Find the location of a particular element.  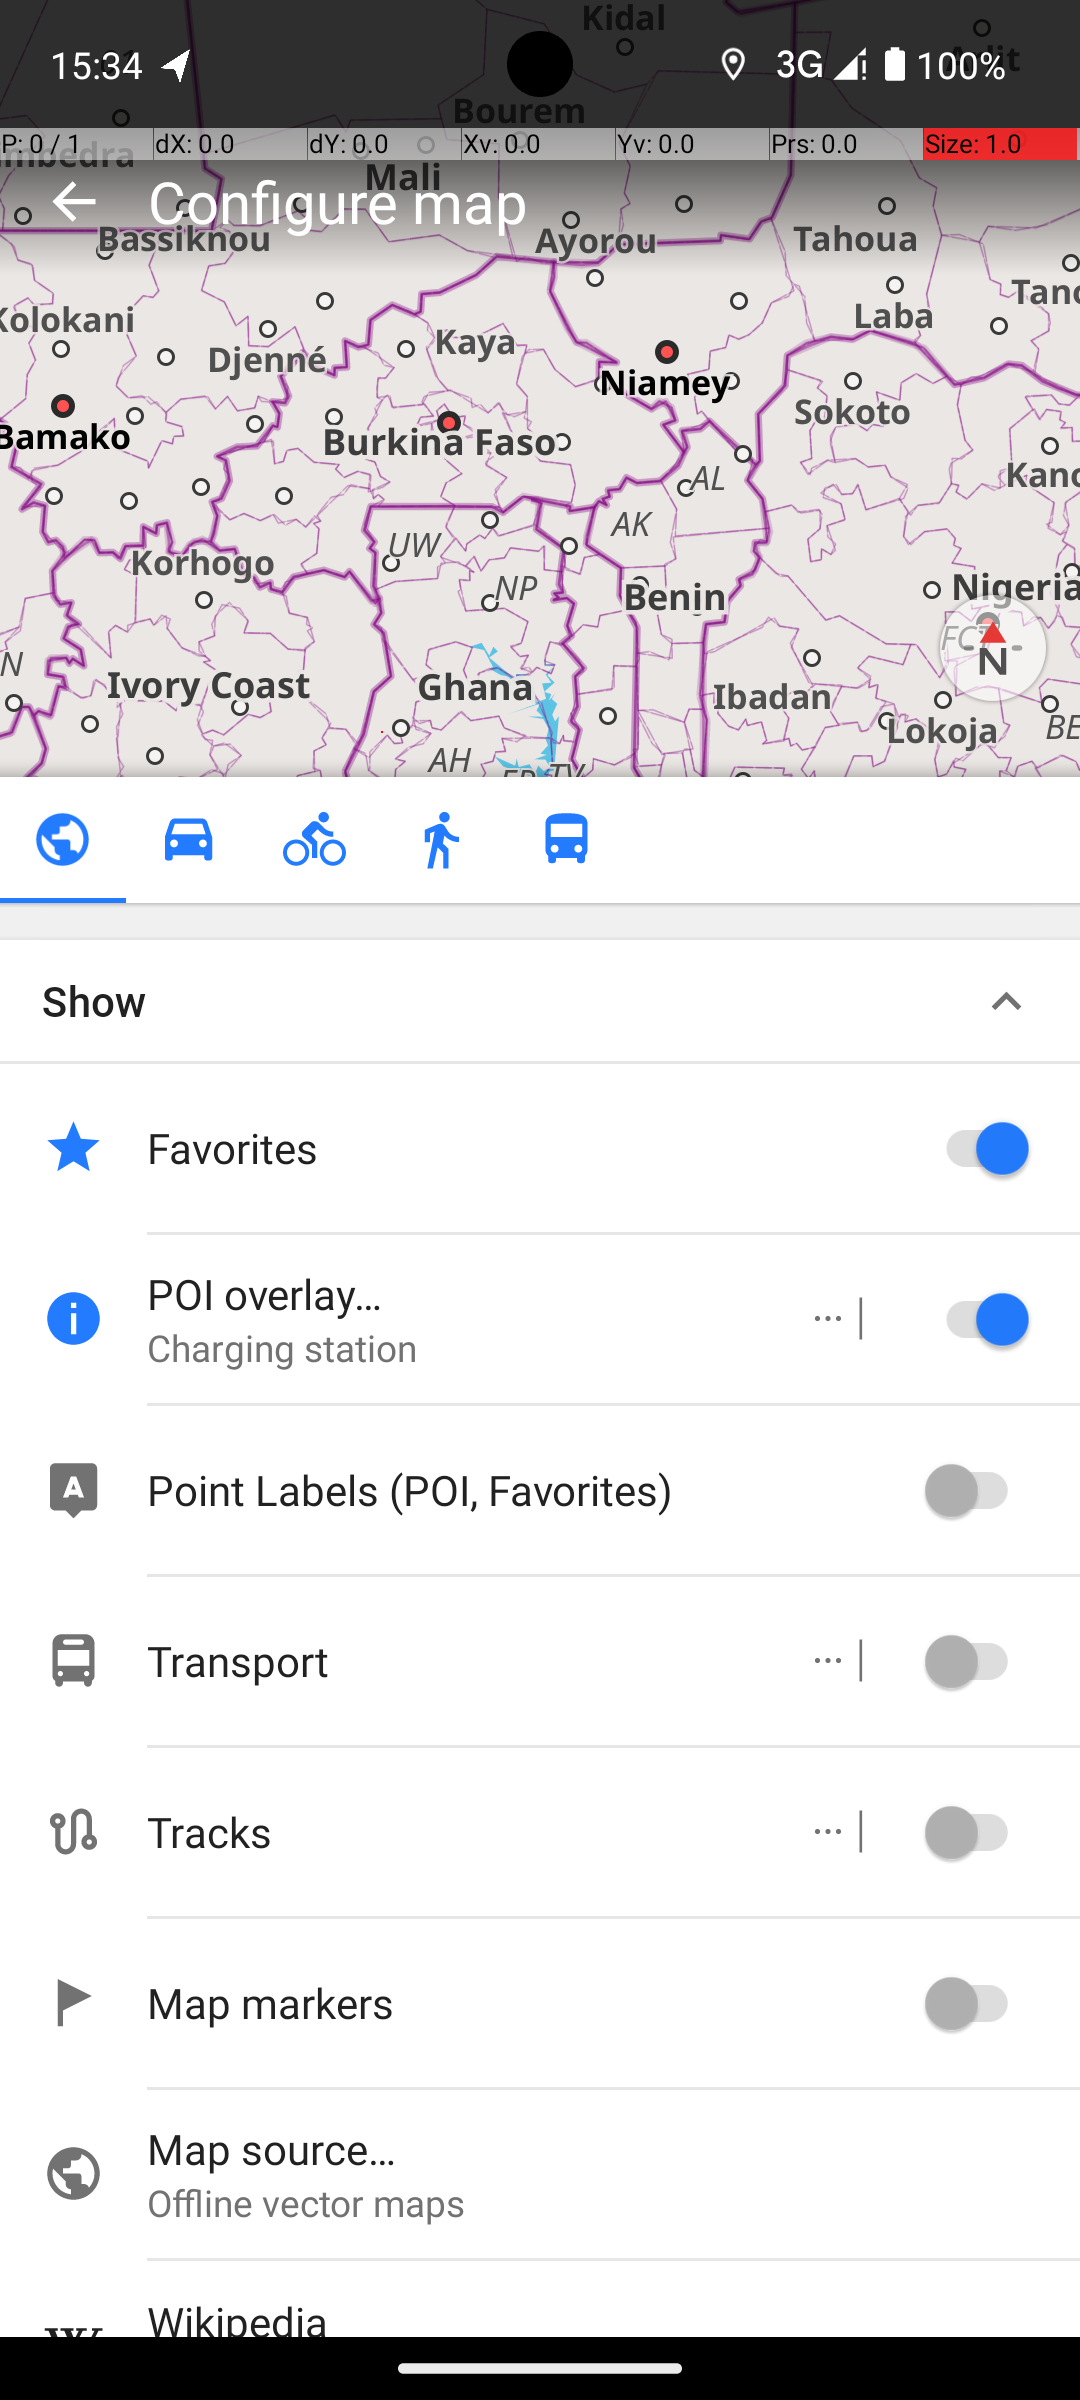

Driving unchecked is located at coordinates (188, 840).